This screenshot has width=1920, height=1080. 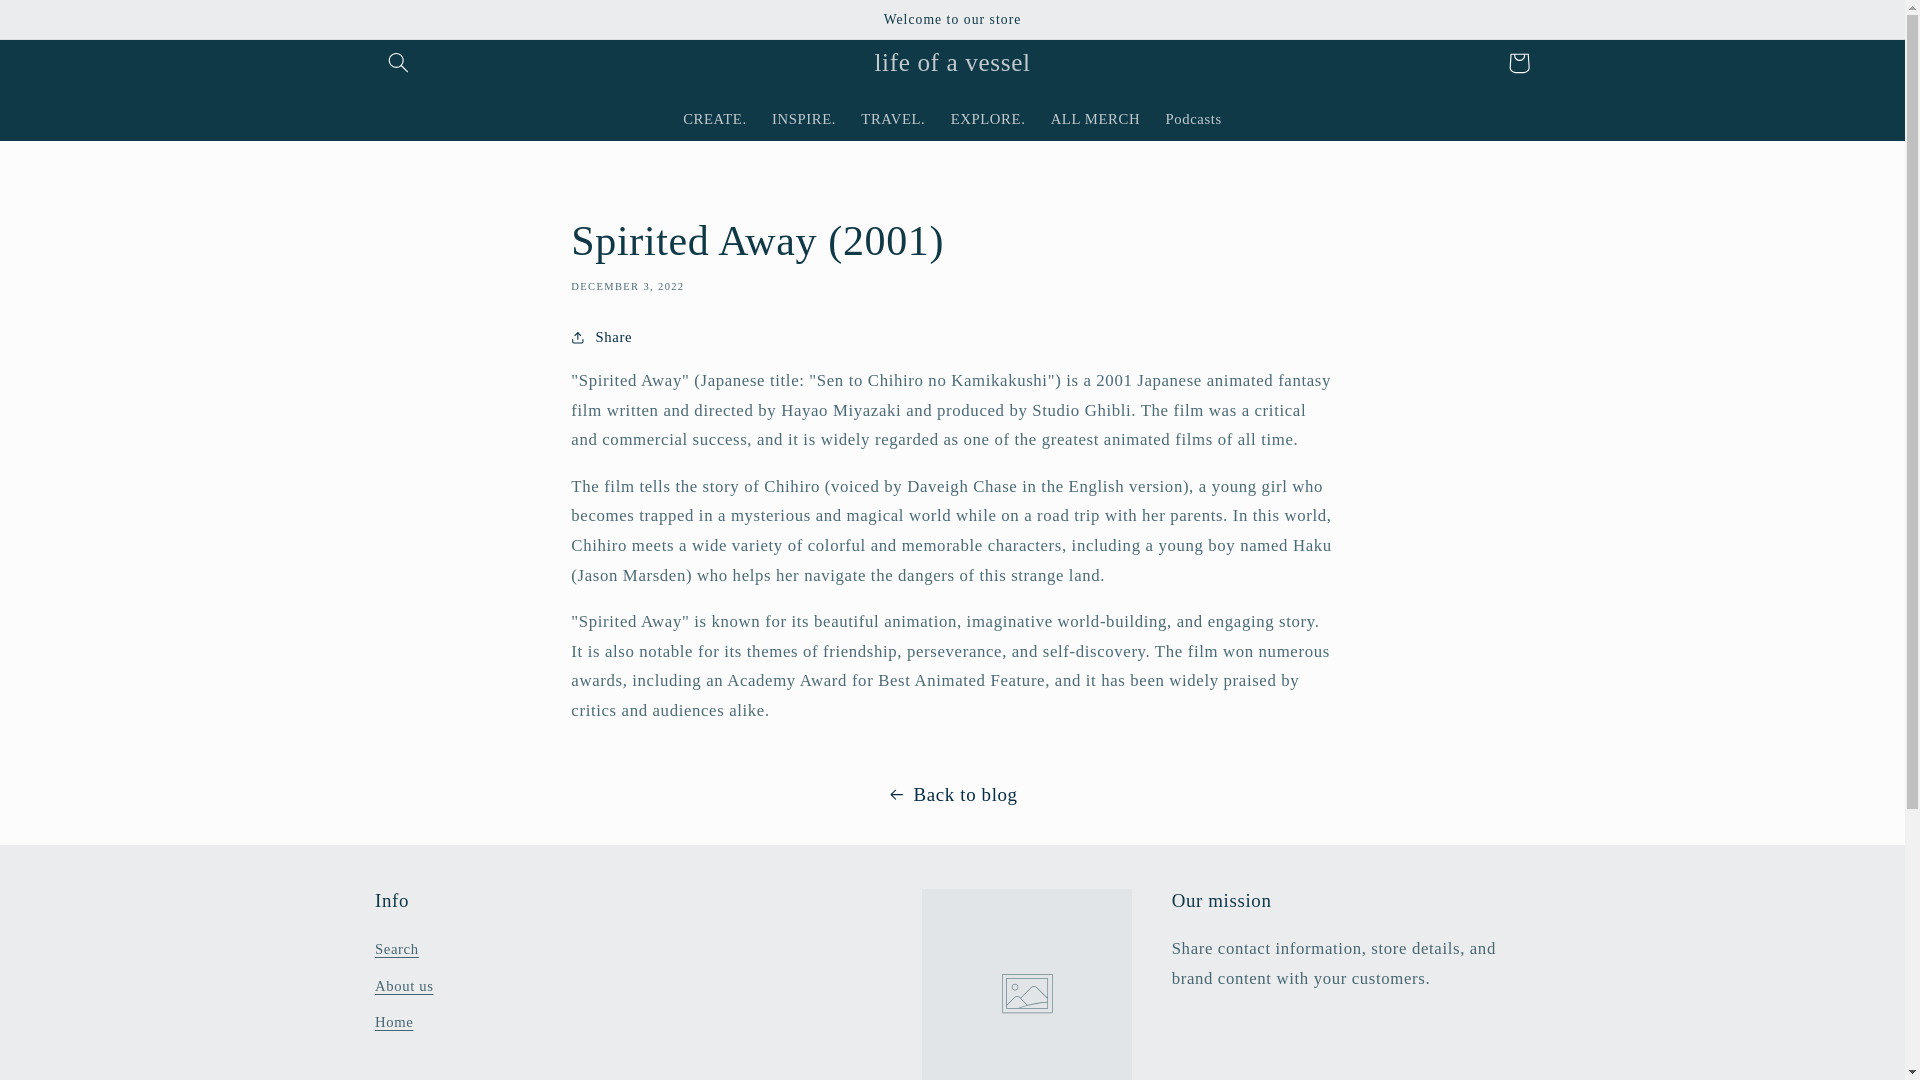 What do you see at coordinates (715, 119) in the screenshot?
I see `CREATE.` at bounding box center [715, 119].